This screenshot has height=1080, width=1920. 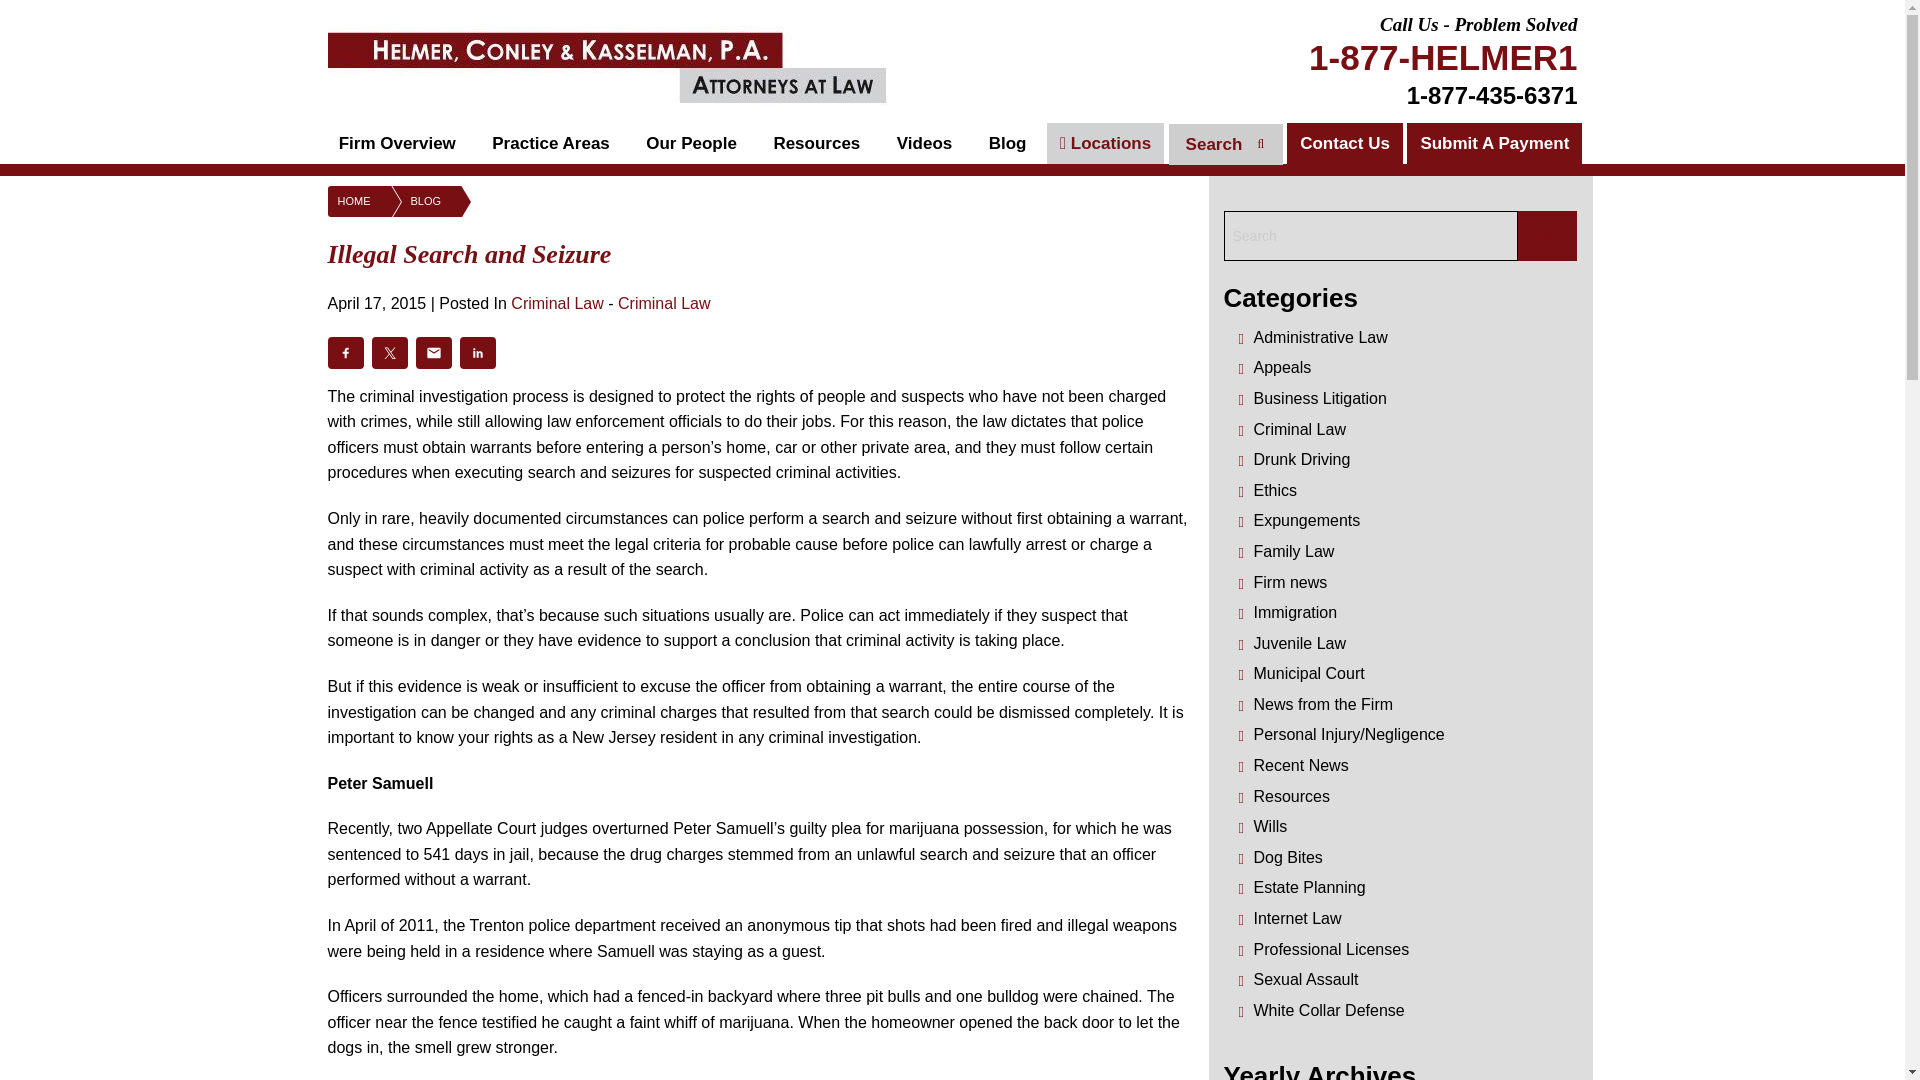 I want to click on Criminal Law, so click(x=1299, y=430).